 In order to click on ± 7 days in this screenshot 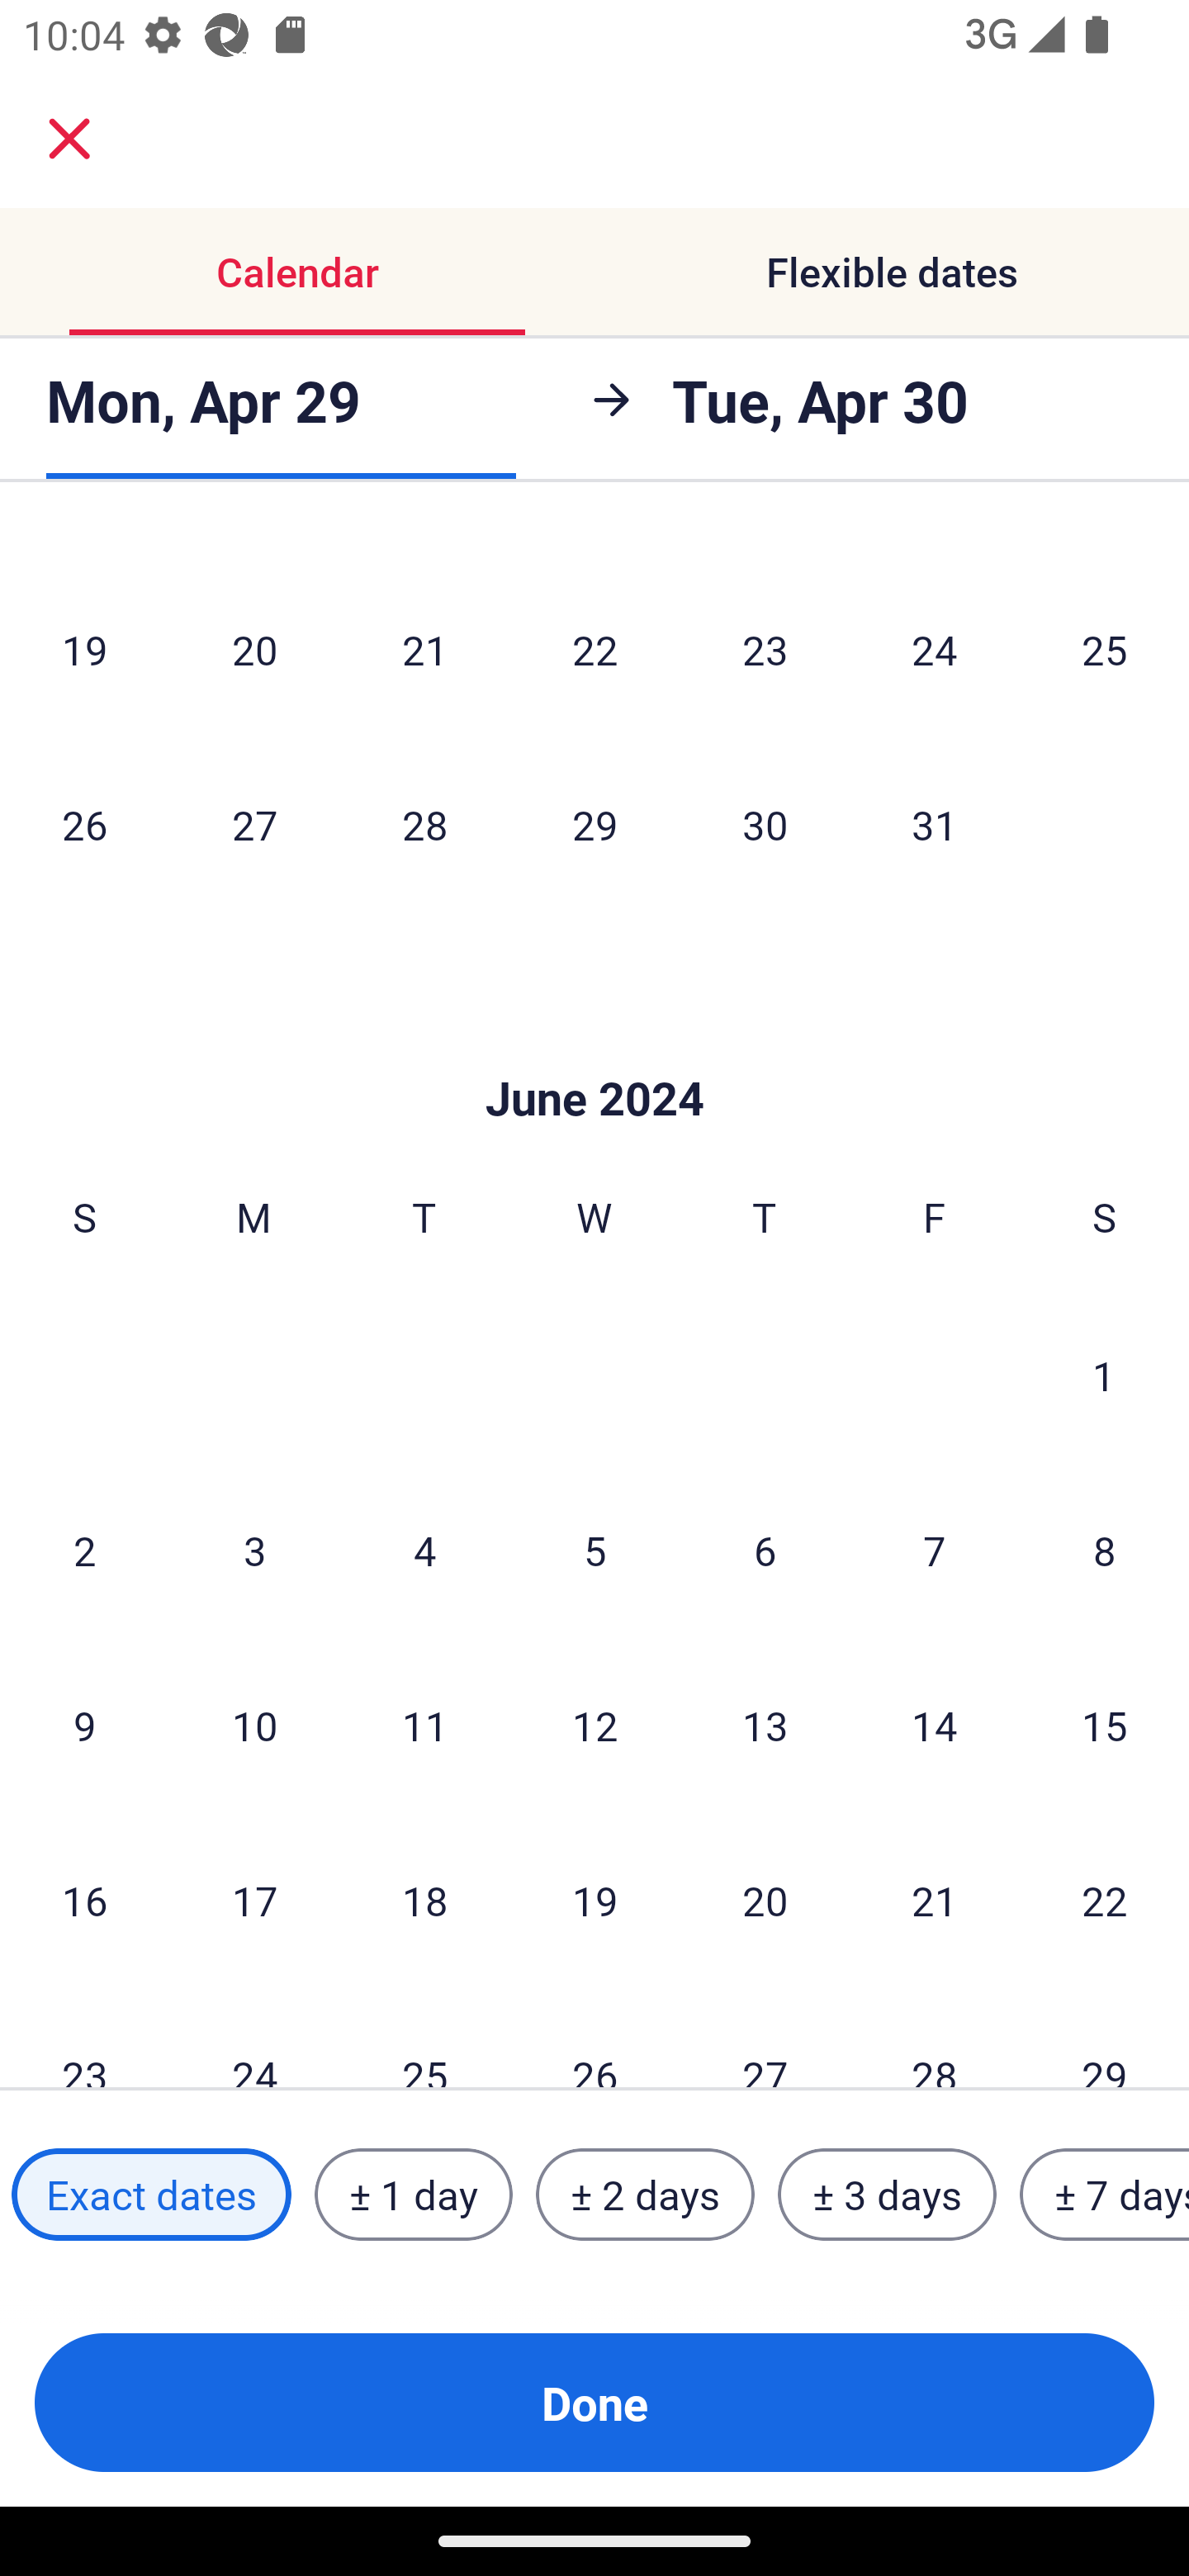, I will do `click(1105, 2195)`.